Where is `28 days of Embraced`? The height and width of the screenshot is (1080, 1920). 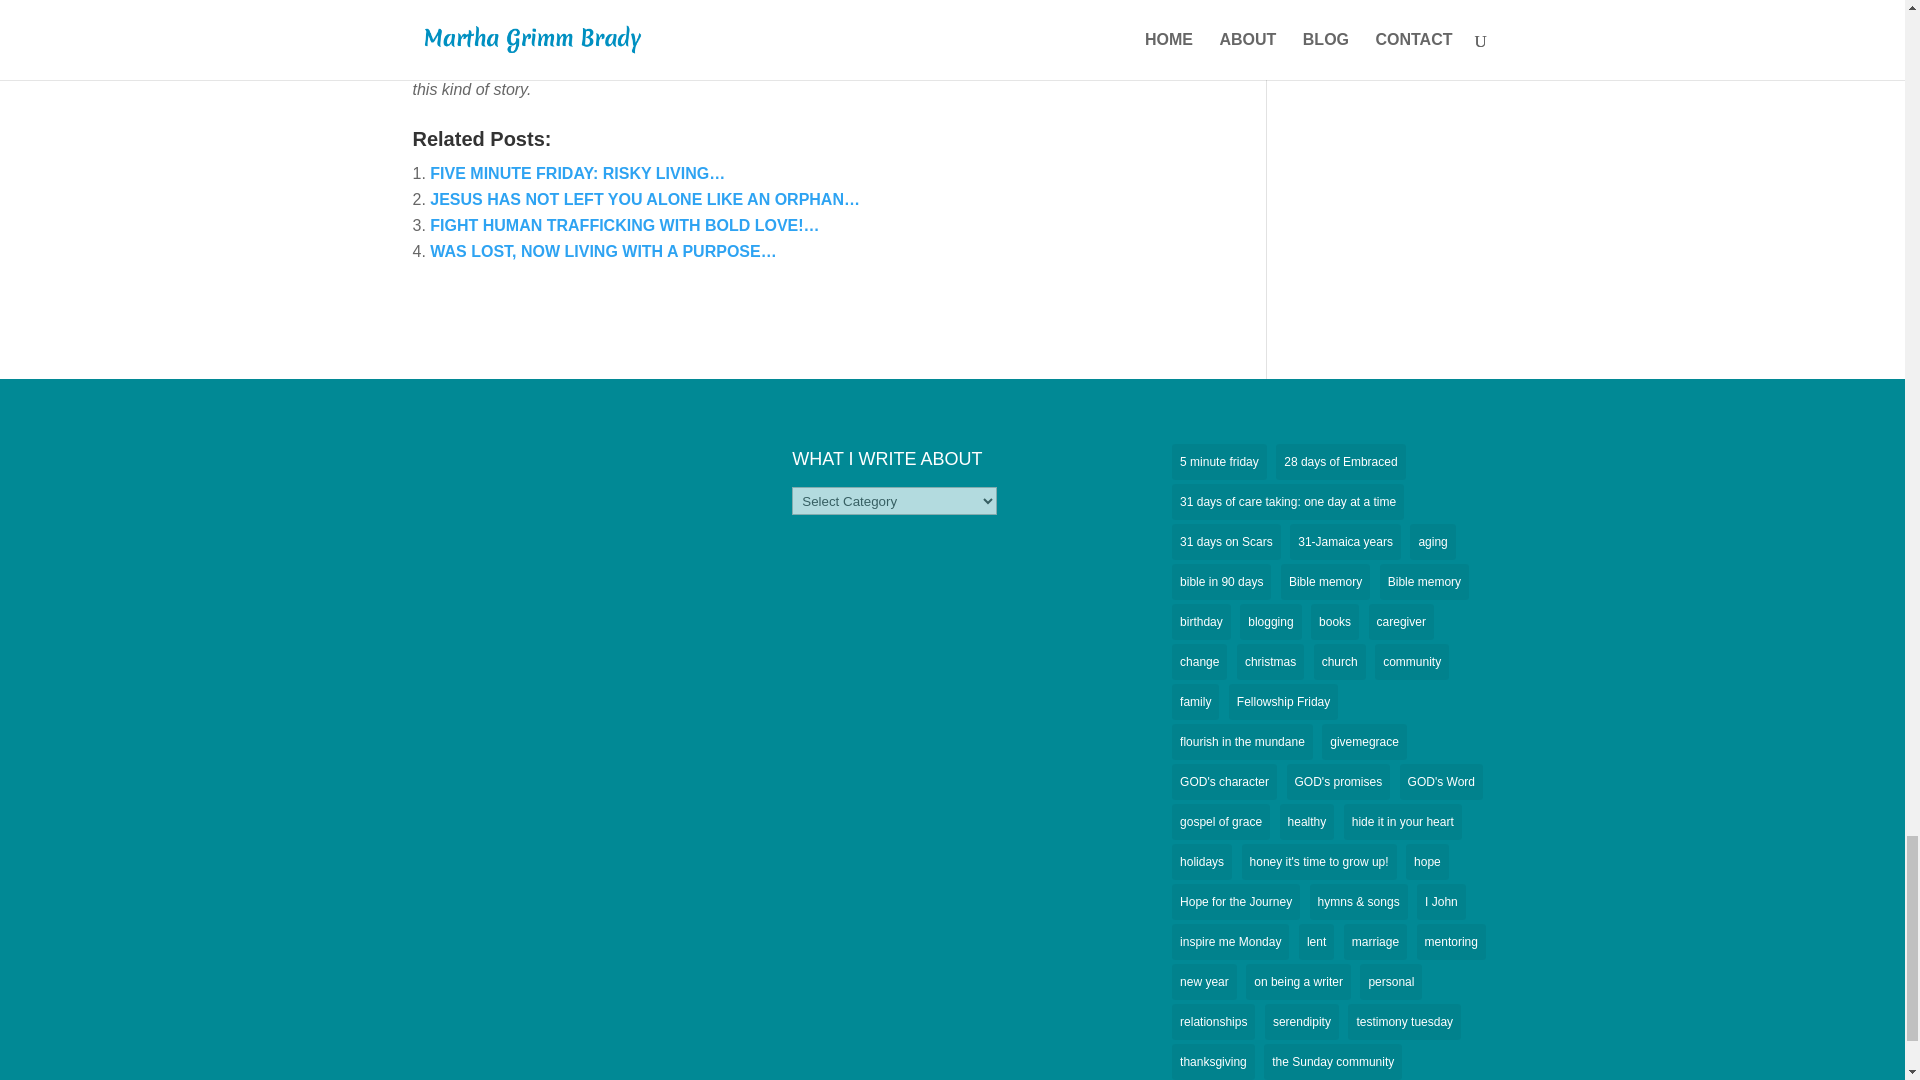
28 days of Embraced is located at coordinates (1340, 461).